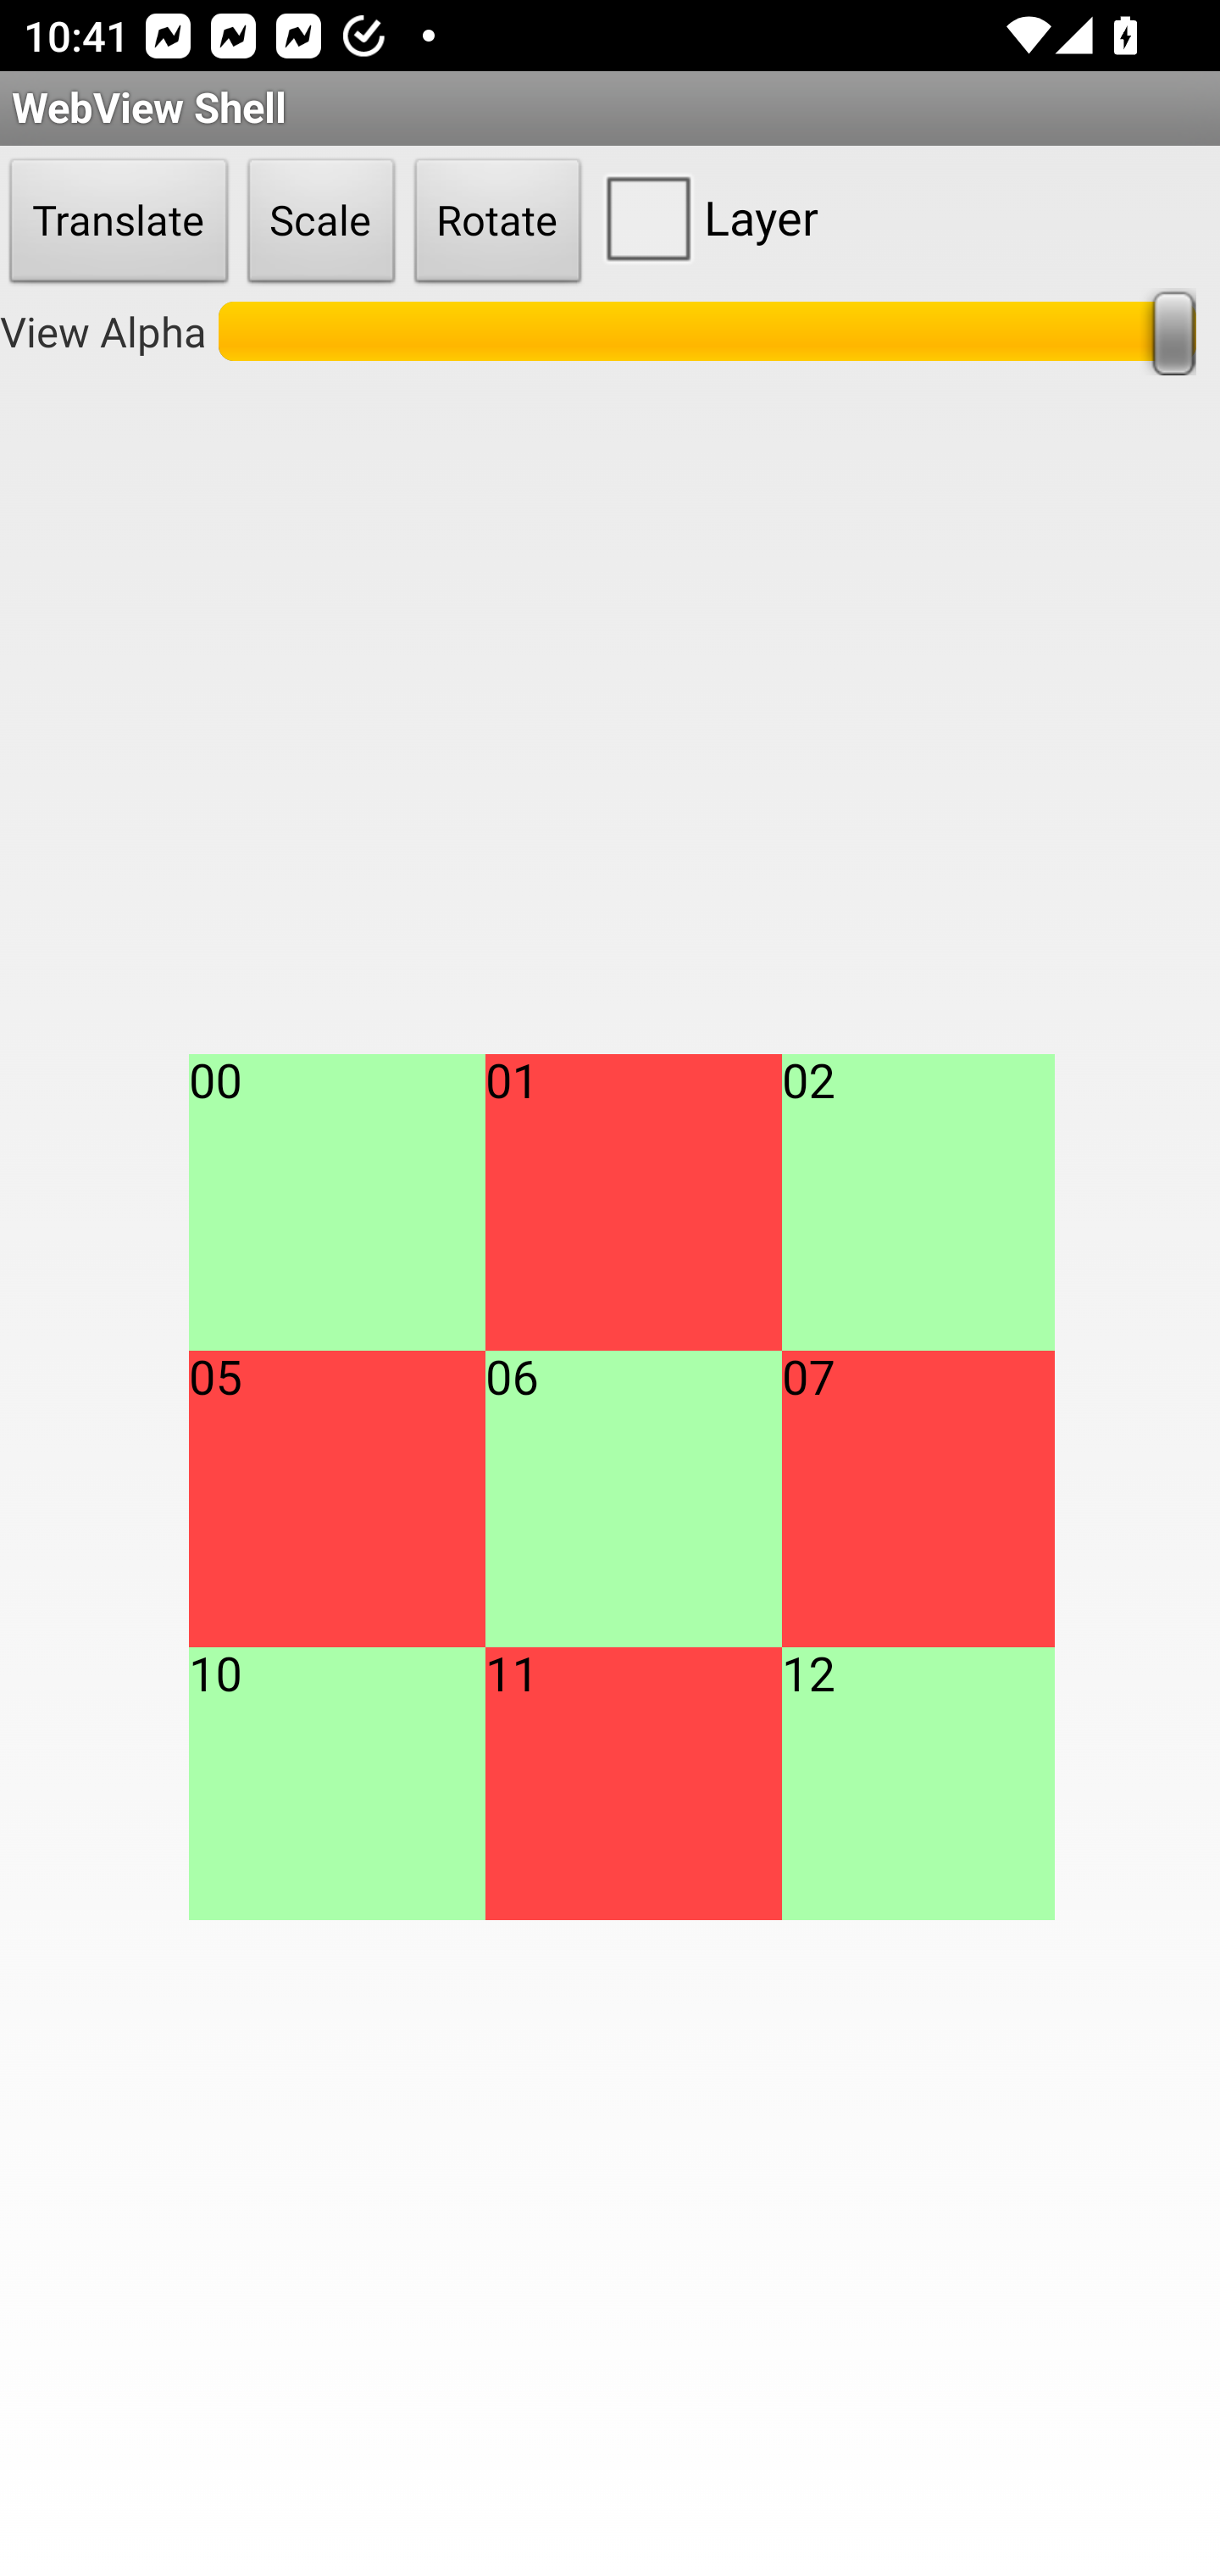 The image size is (1220, 2576). Describe the element at coordinates (498, 222) in the screenshot. I see `Rotate` at that location.